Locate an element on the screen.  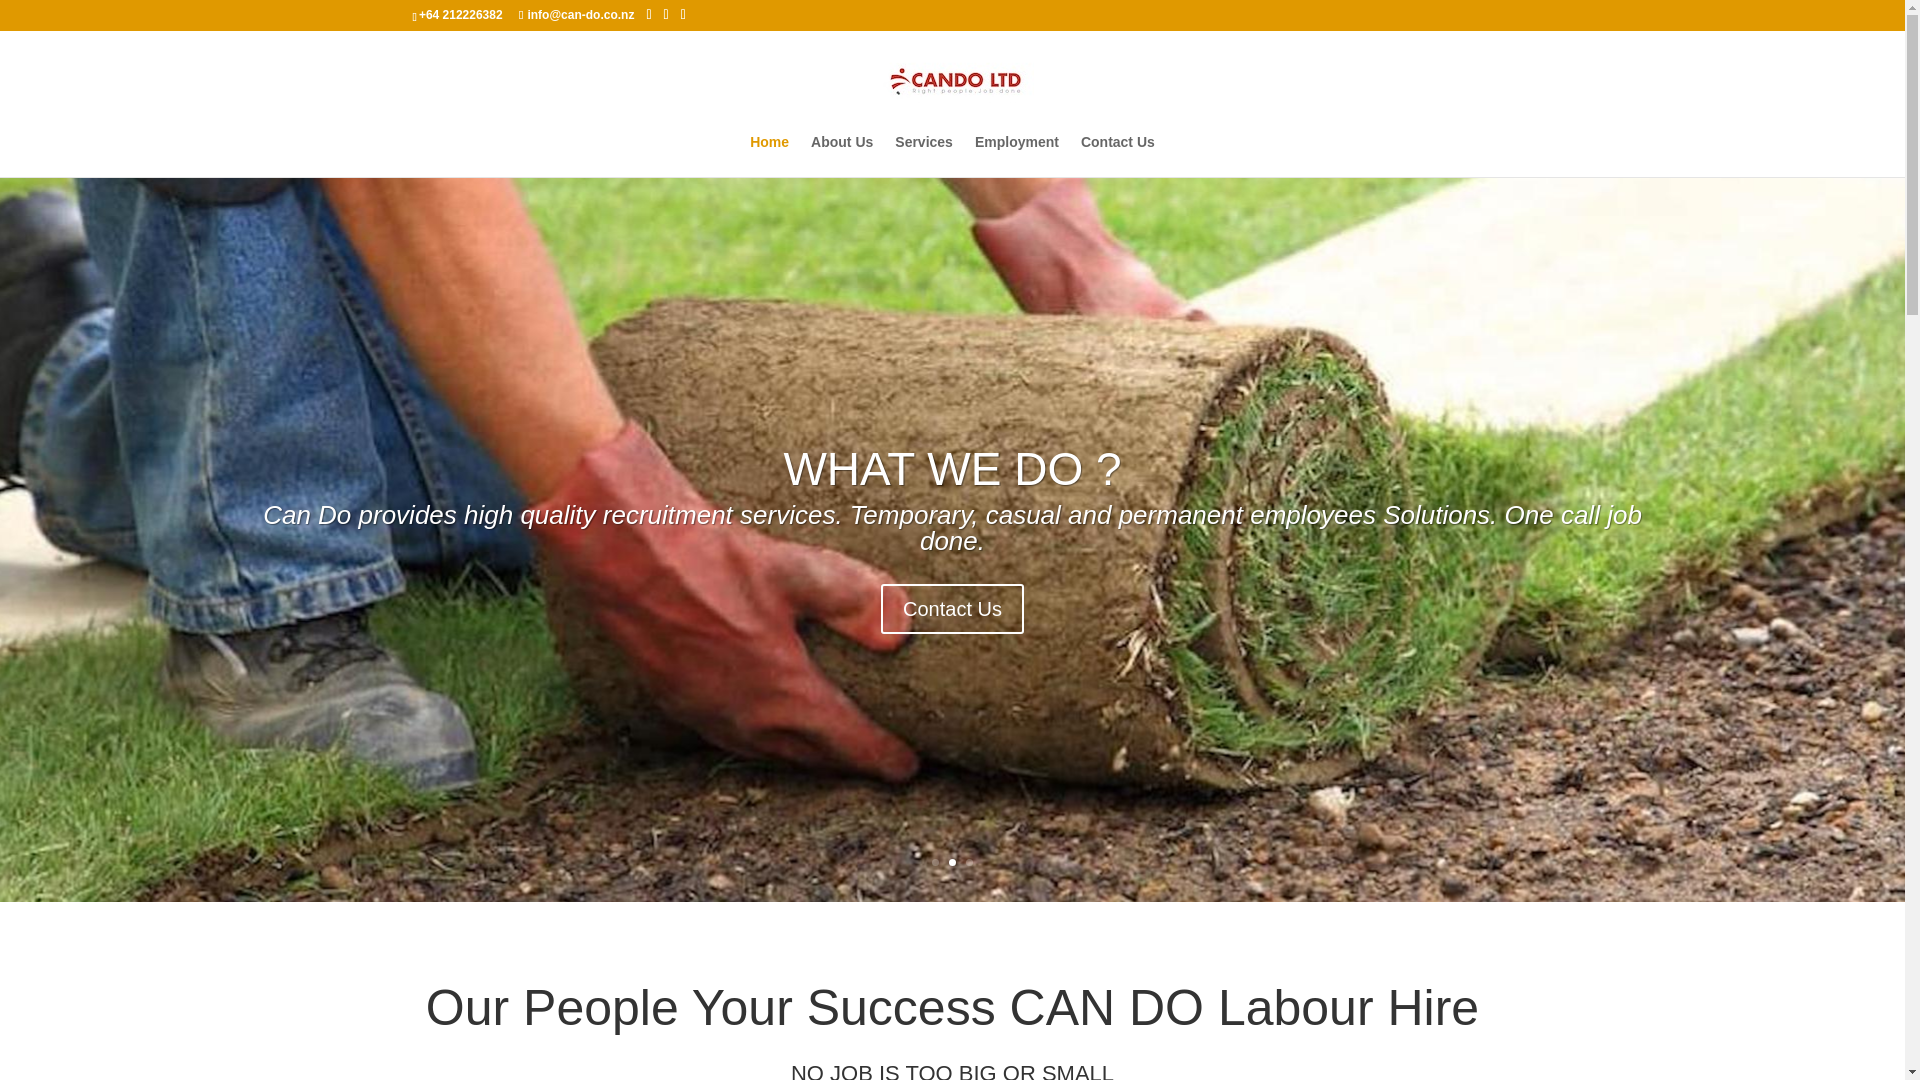
Services is located at coordinates (923, 156).